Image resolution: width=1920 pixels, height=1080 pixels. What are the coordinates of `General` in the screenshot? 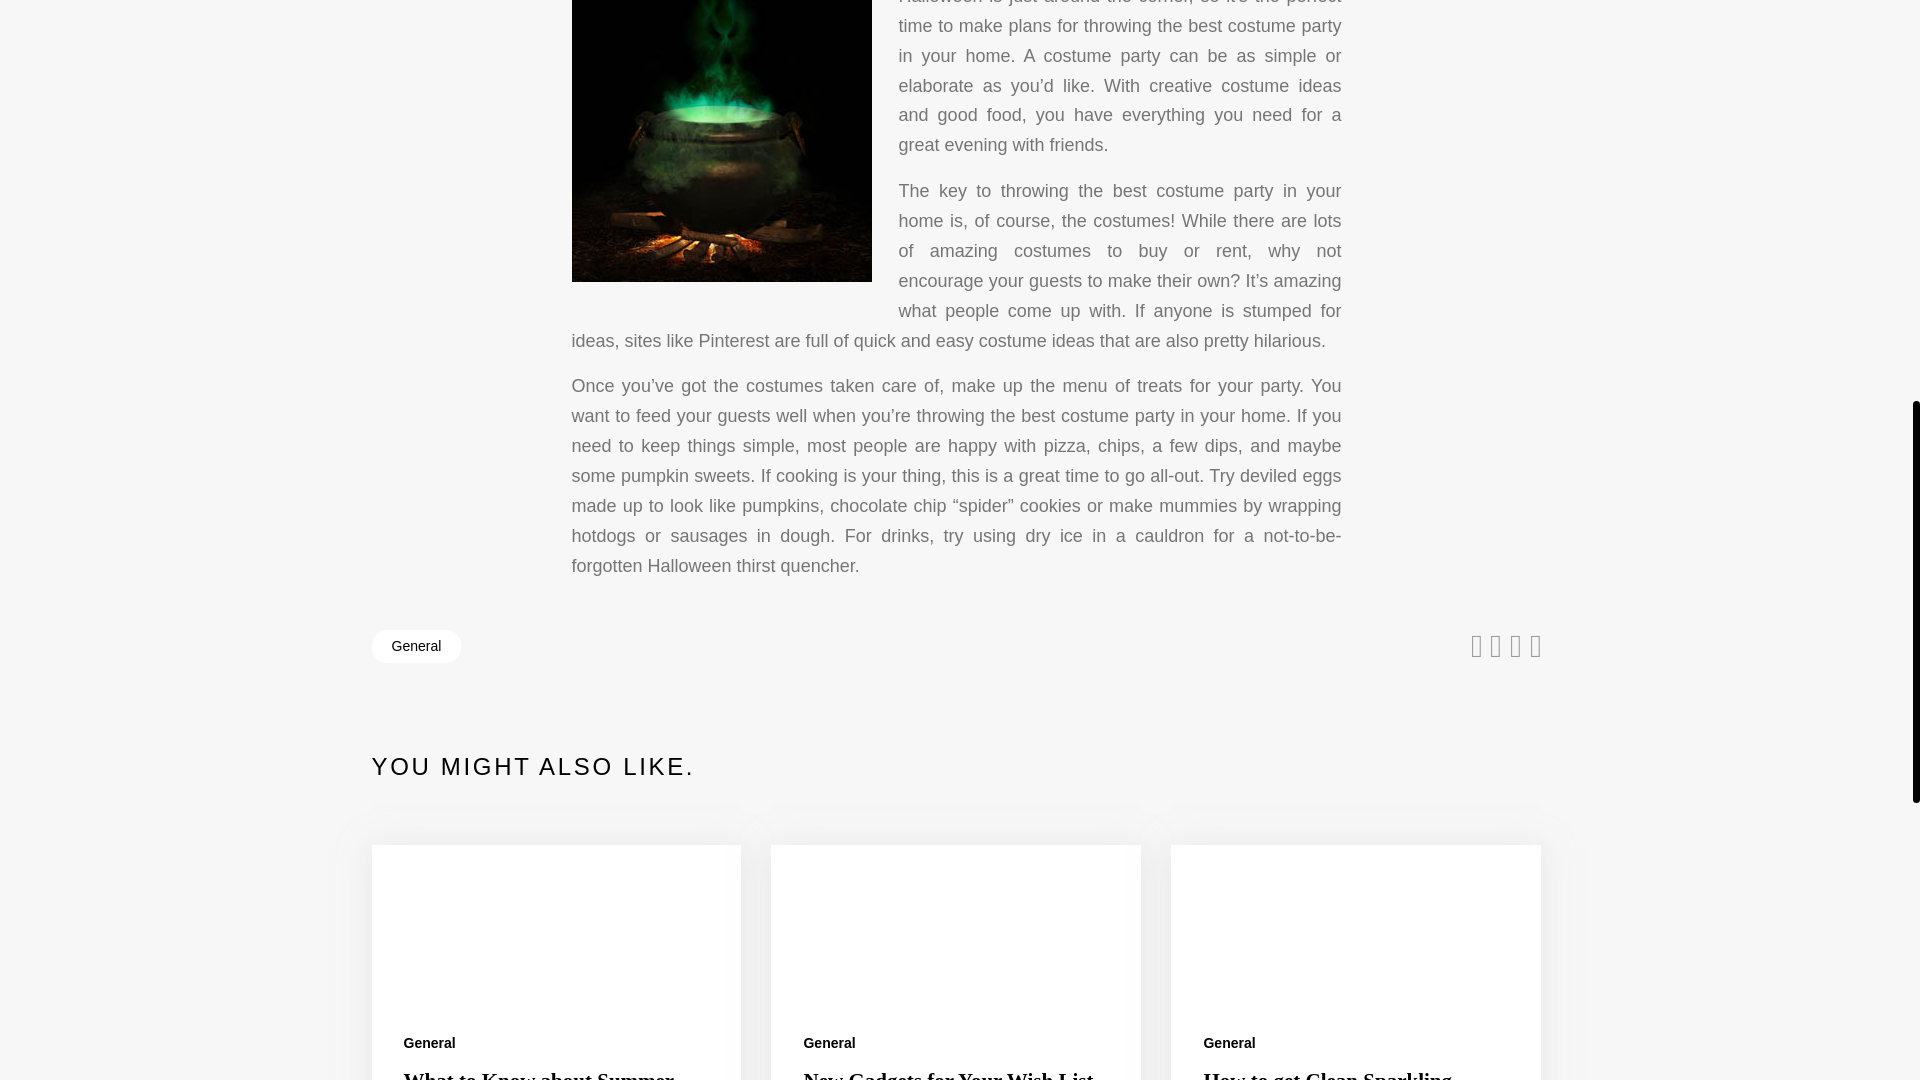 It's located at (430, 1042).